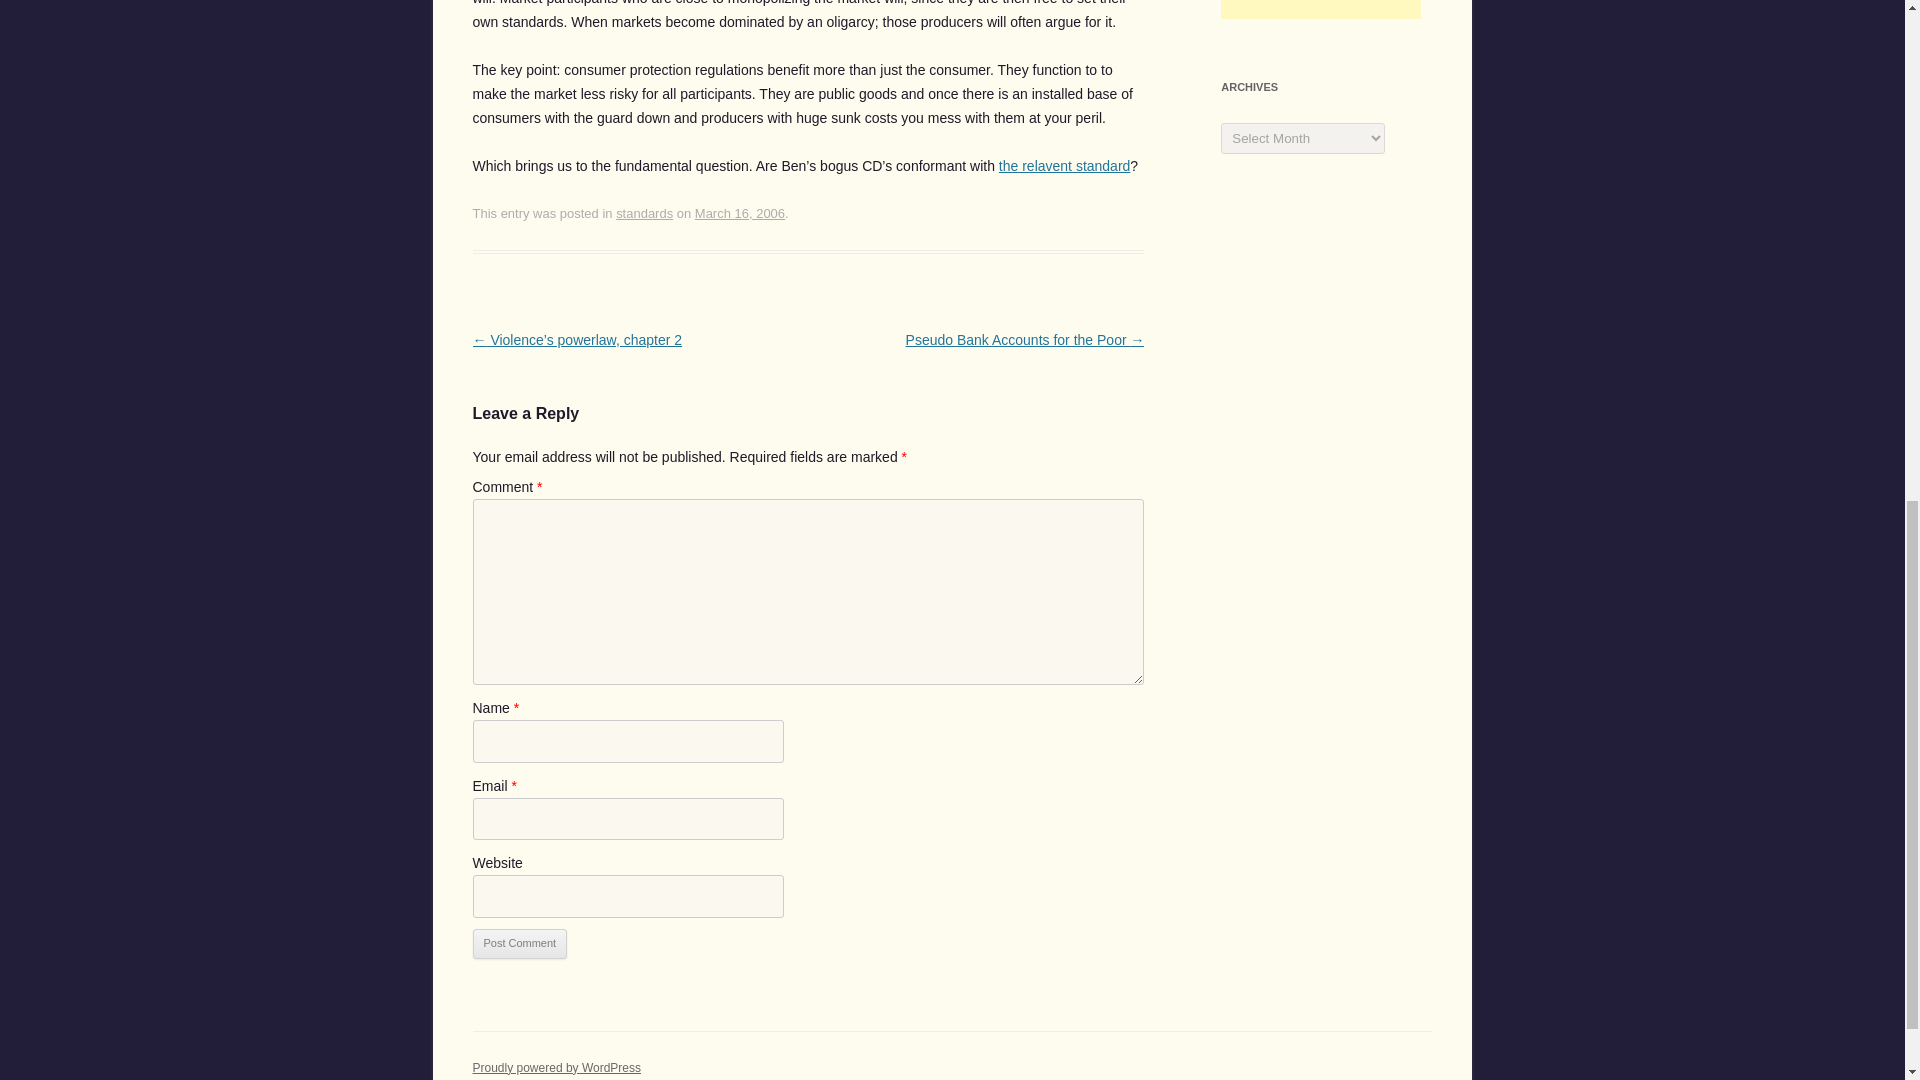  Describe the element at coordinates (740, 214) in the screenshot. I see `9:06 am` at that location.